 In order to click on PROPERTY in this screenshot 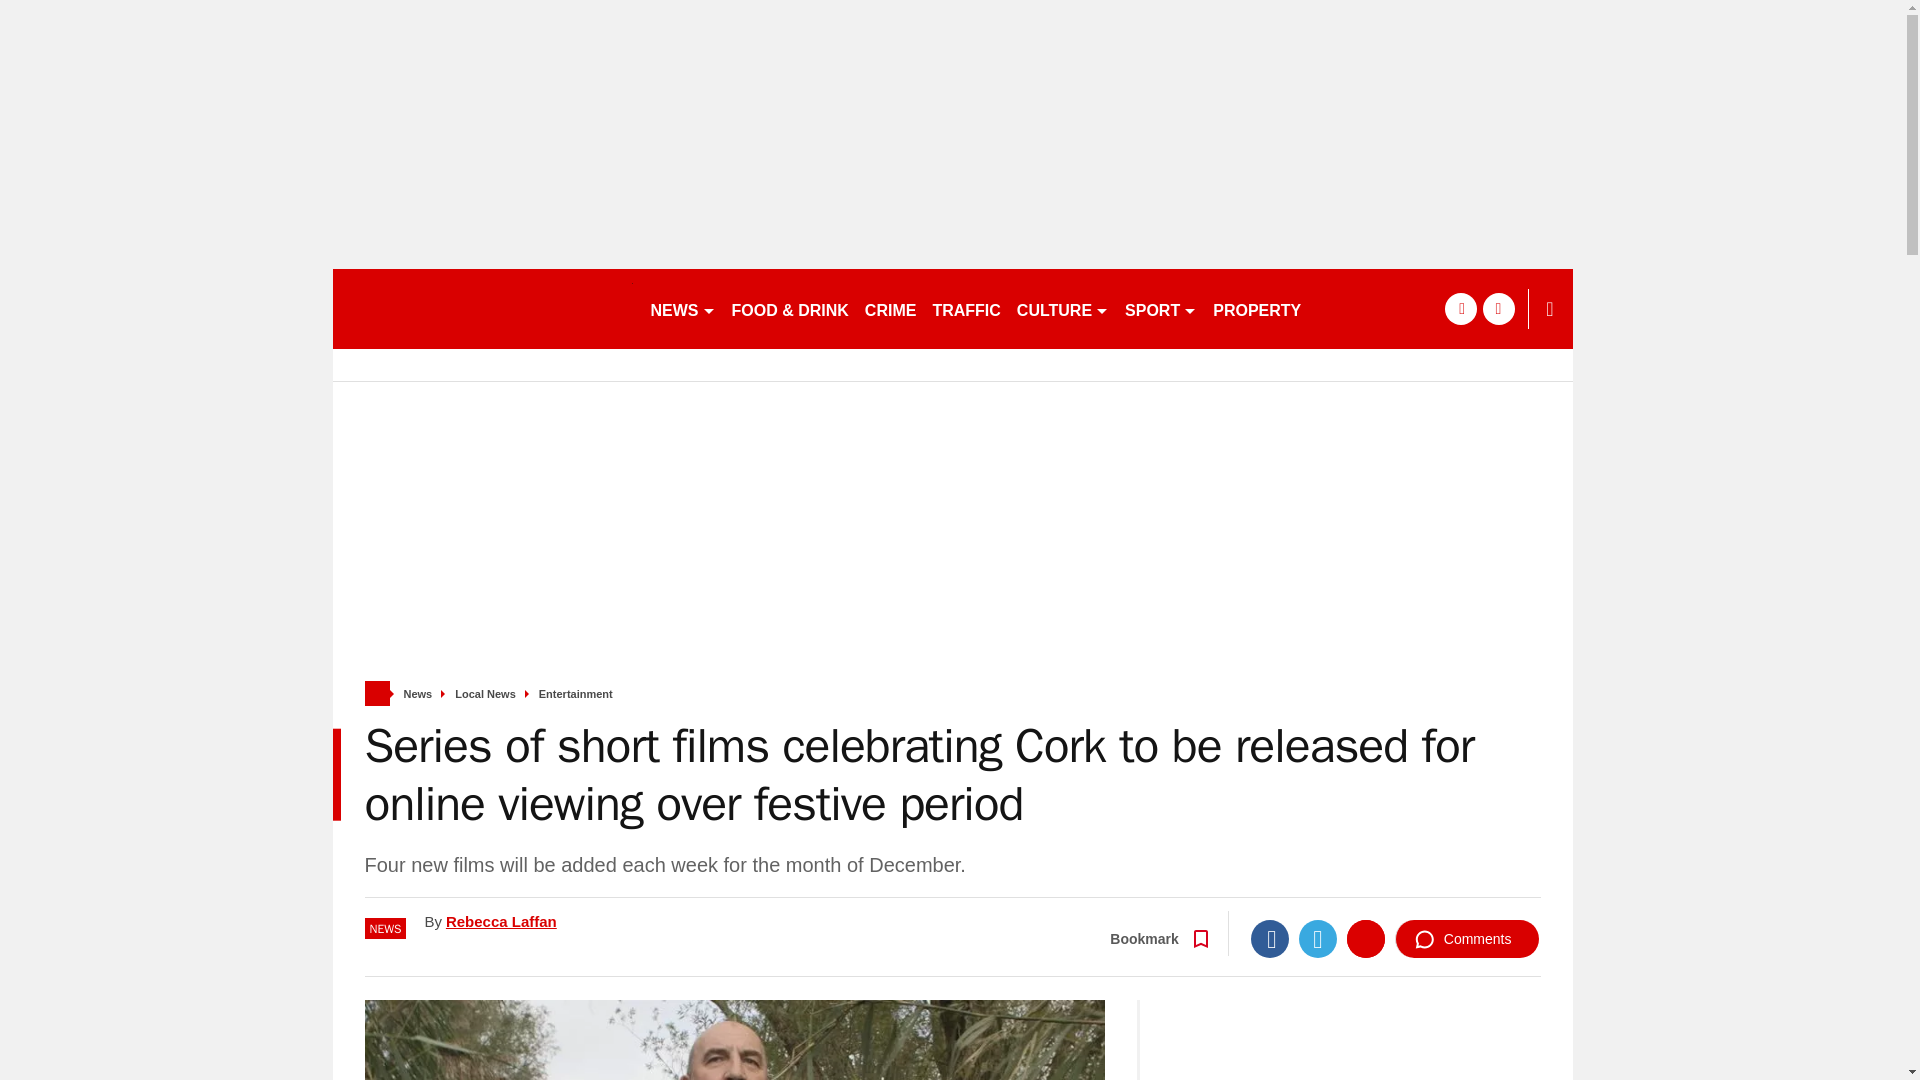, I will do `click(1257, 308)`.